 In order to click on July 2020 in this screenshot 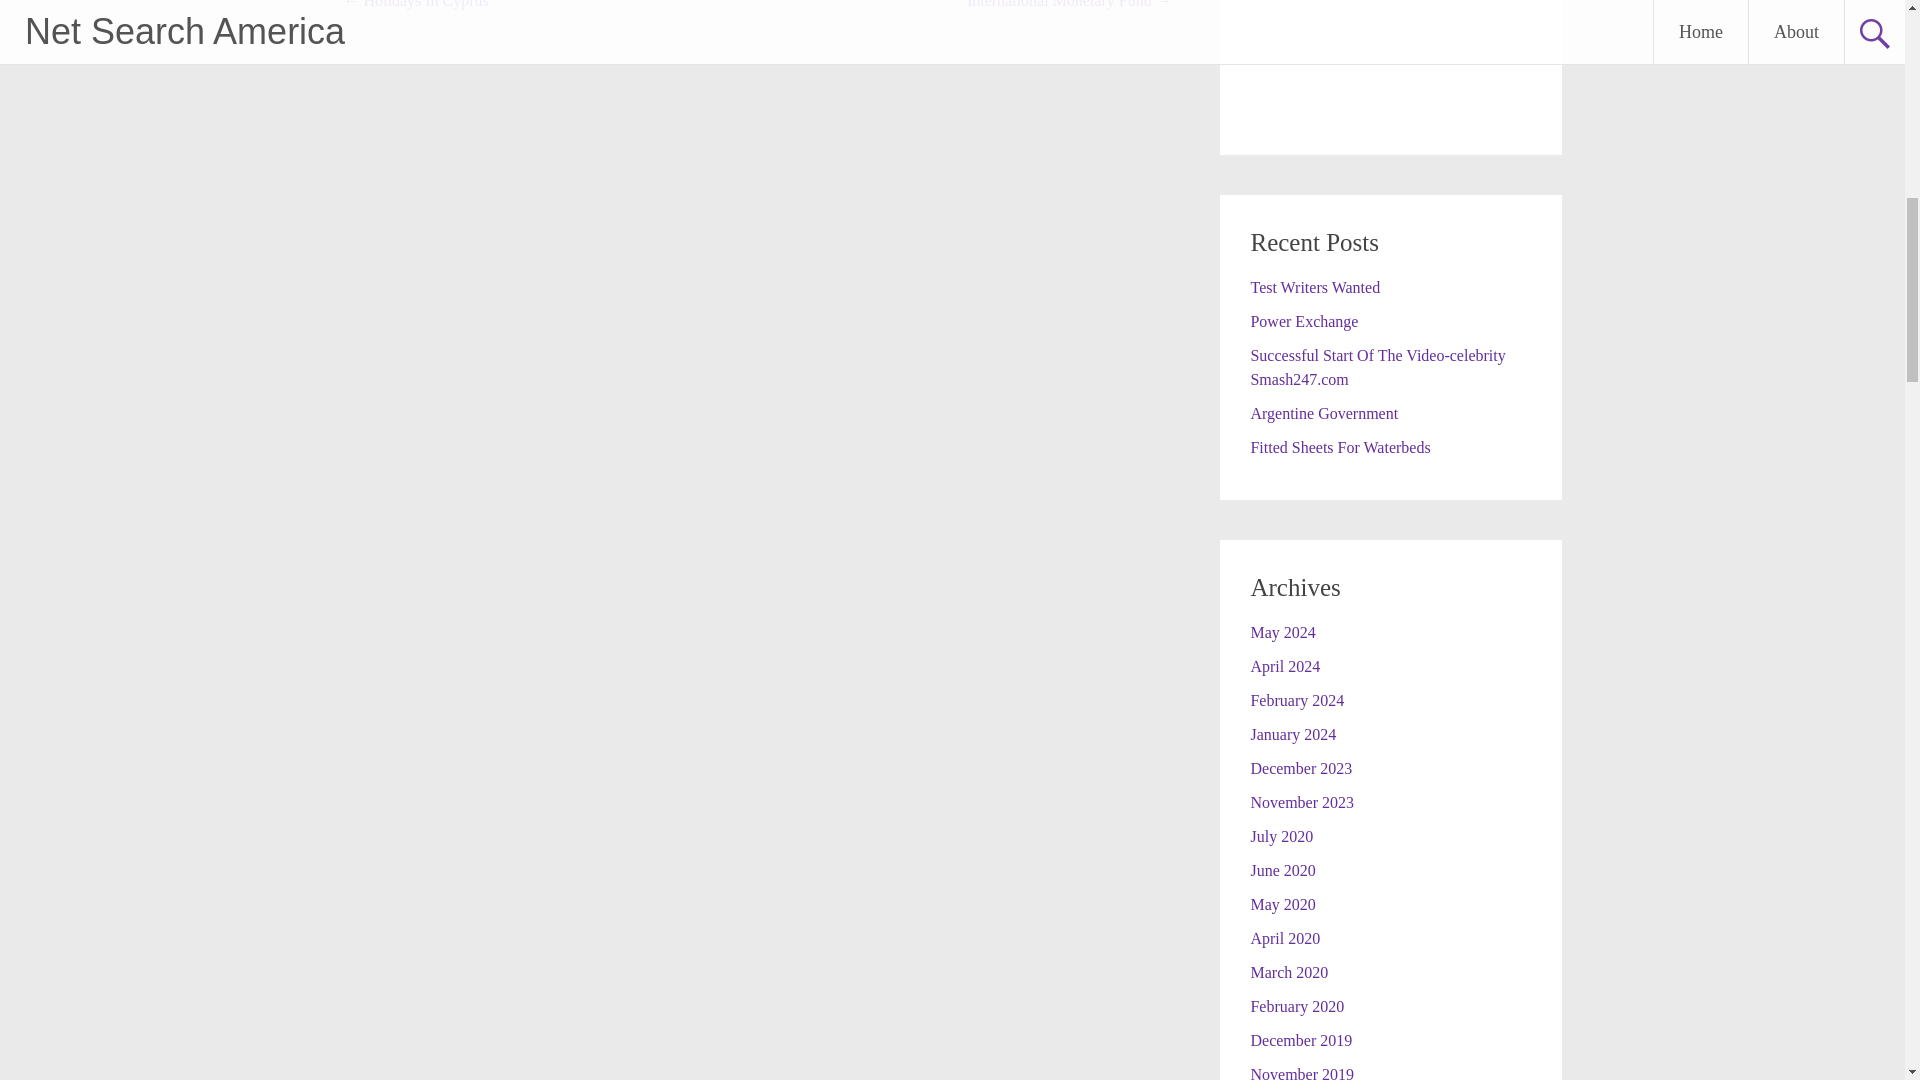, I will do `click(1281, 836)`.